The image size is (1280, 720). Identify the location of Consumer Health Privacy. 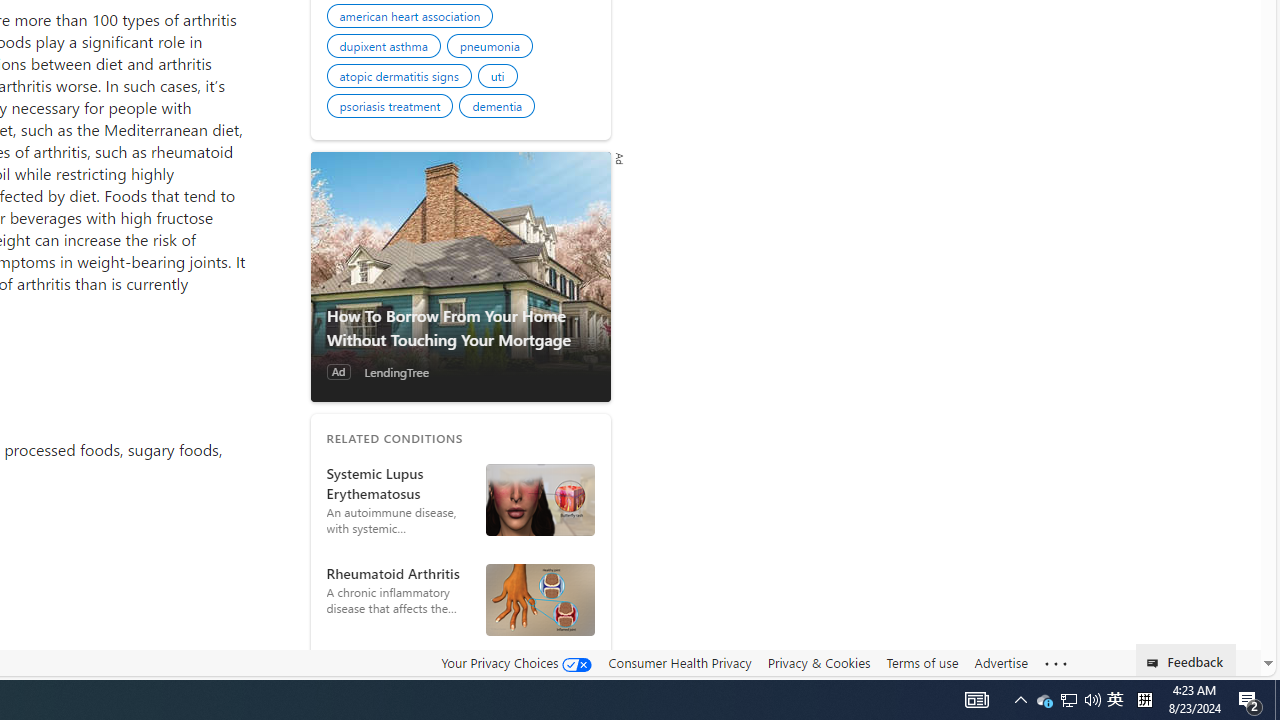
(680, 663).